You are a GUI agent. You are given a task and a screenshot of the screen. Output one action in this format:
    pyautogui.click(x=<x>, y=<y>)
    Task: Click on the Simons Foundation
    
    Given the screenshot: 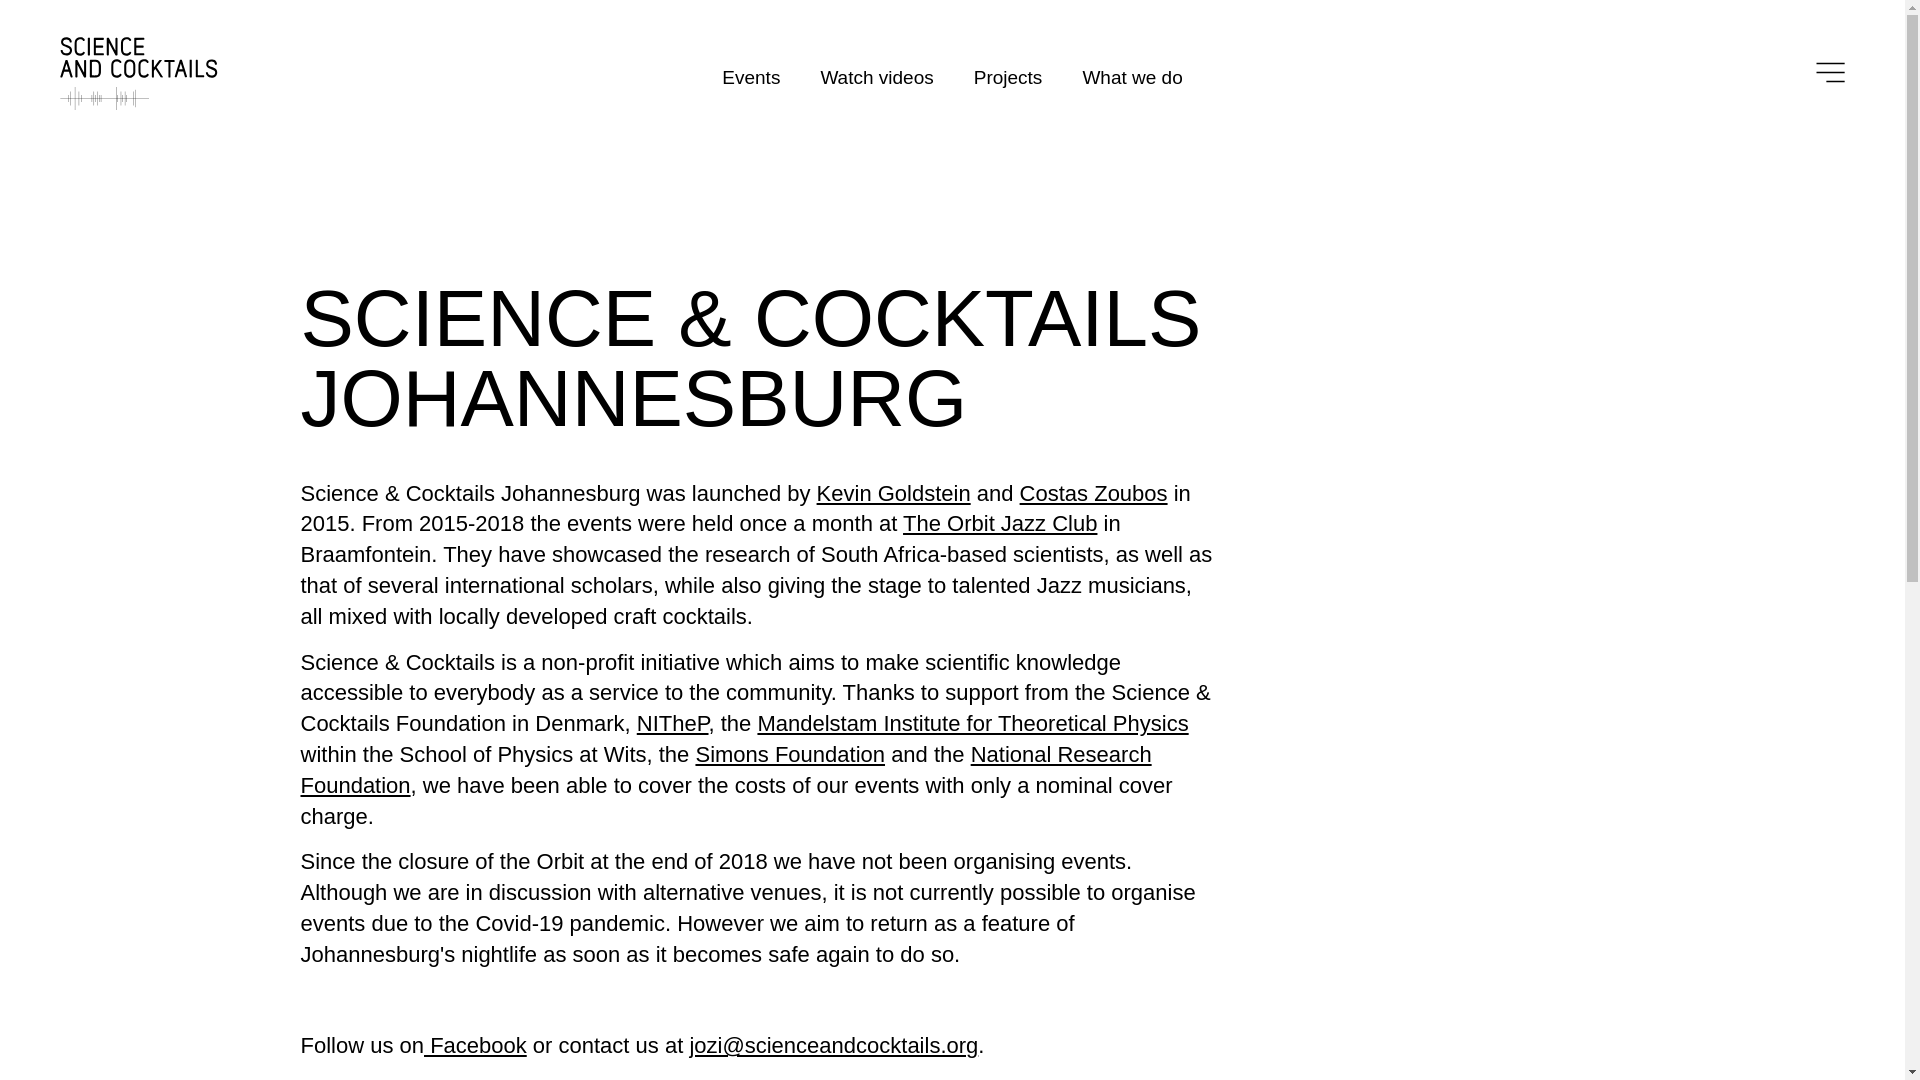 What is the action you would take?
    pyautogui.click(x=790, y=754)
    